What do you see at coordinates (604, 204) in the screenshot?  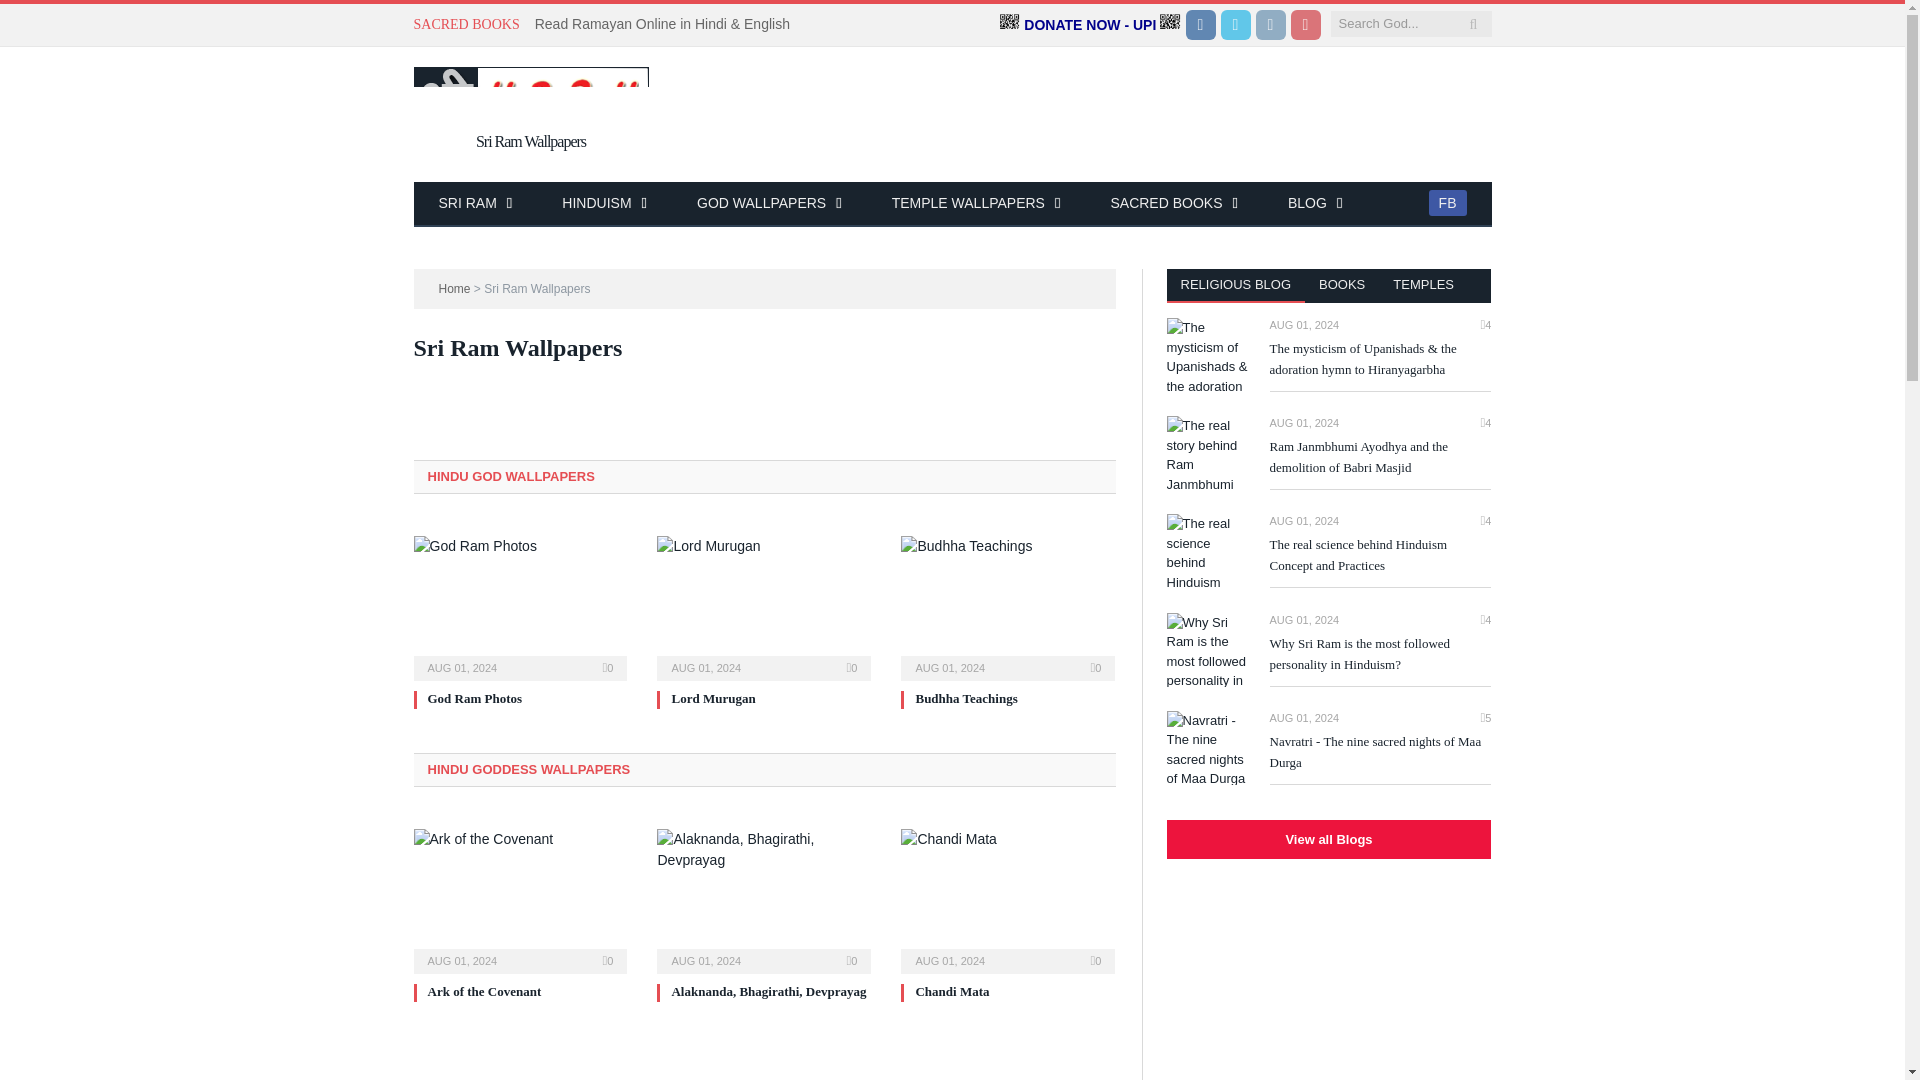 I see `HINDUISM` at bounding box center [604, 204].